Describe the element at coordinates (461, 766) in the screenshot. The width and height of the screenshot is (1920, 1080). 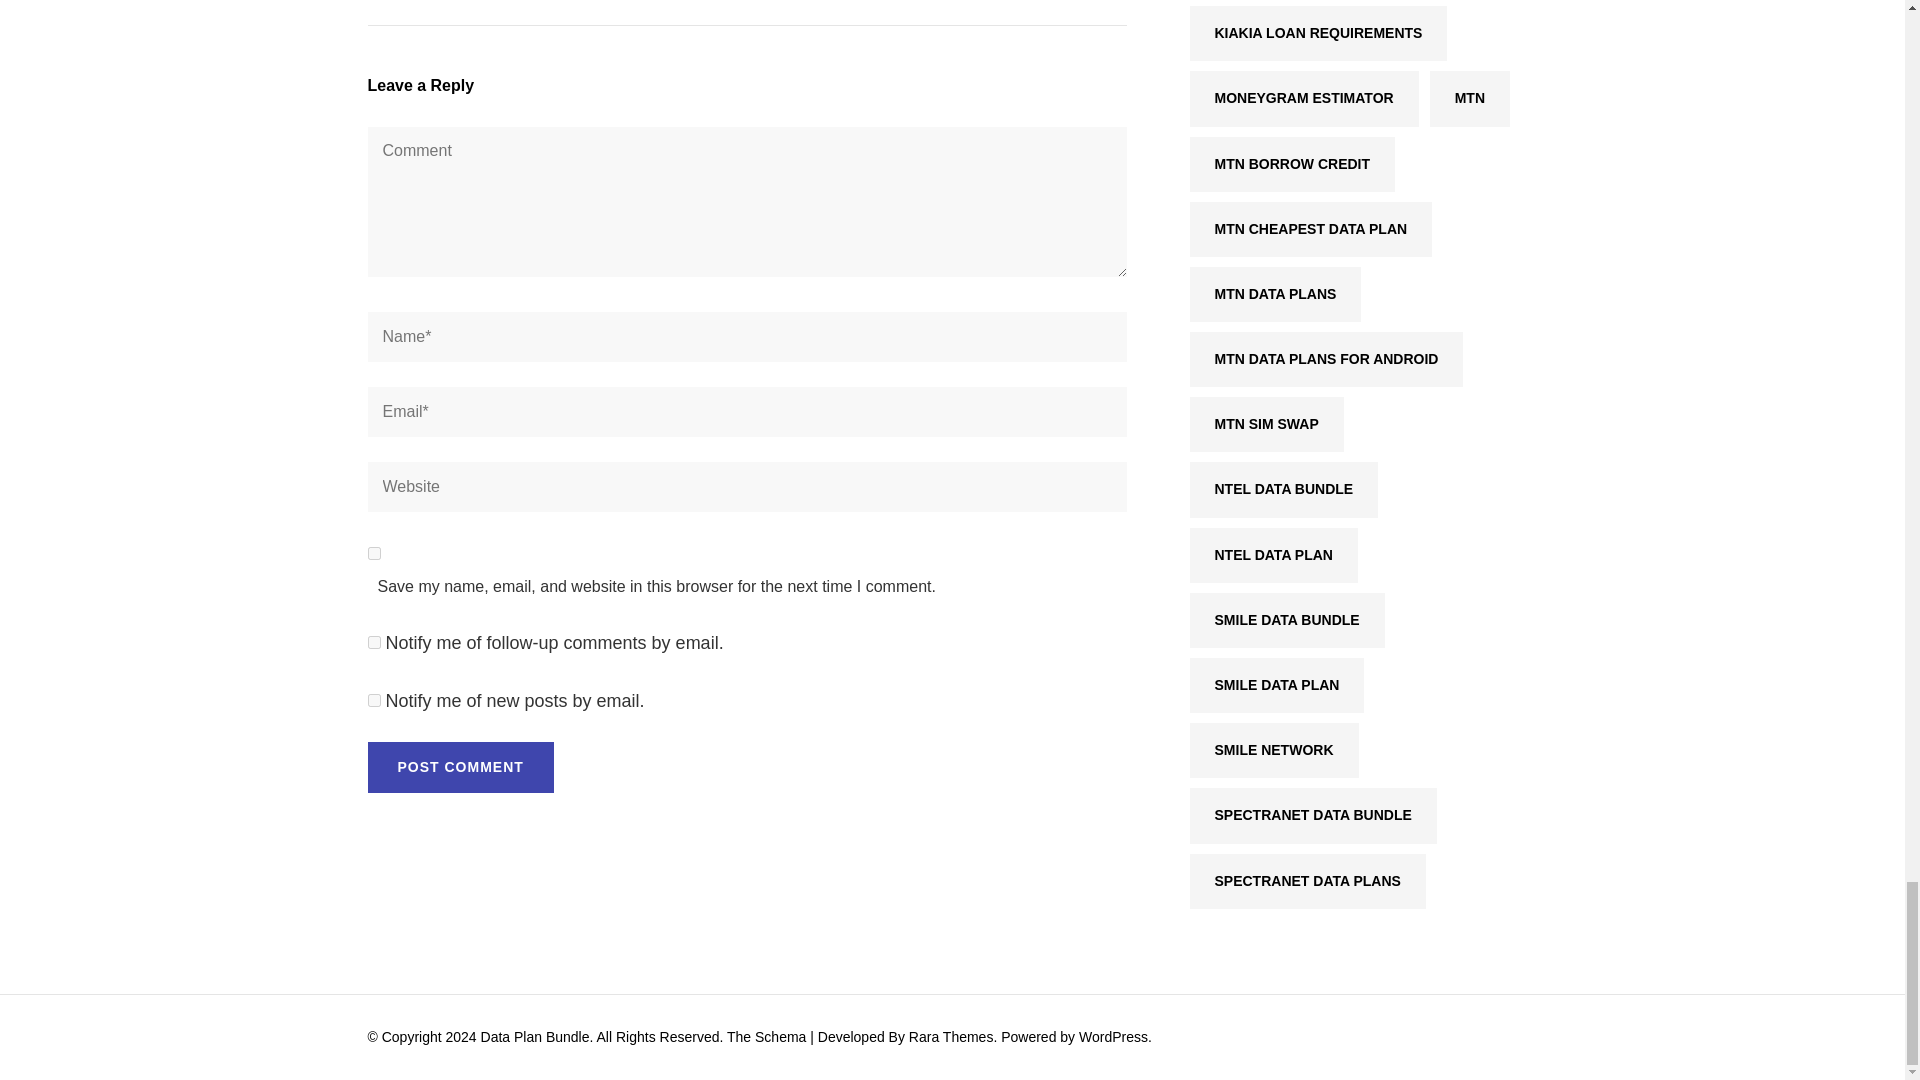
I see `Post Comment` at that location.